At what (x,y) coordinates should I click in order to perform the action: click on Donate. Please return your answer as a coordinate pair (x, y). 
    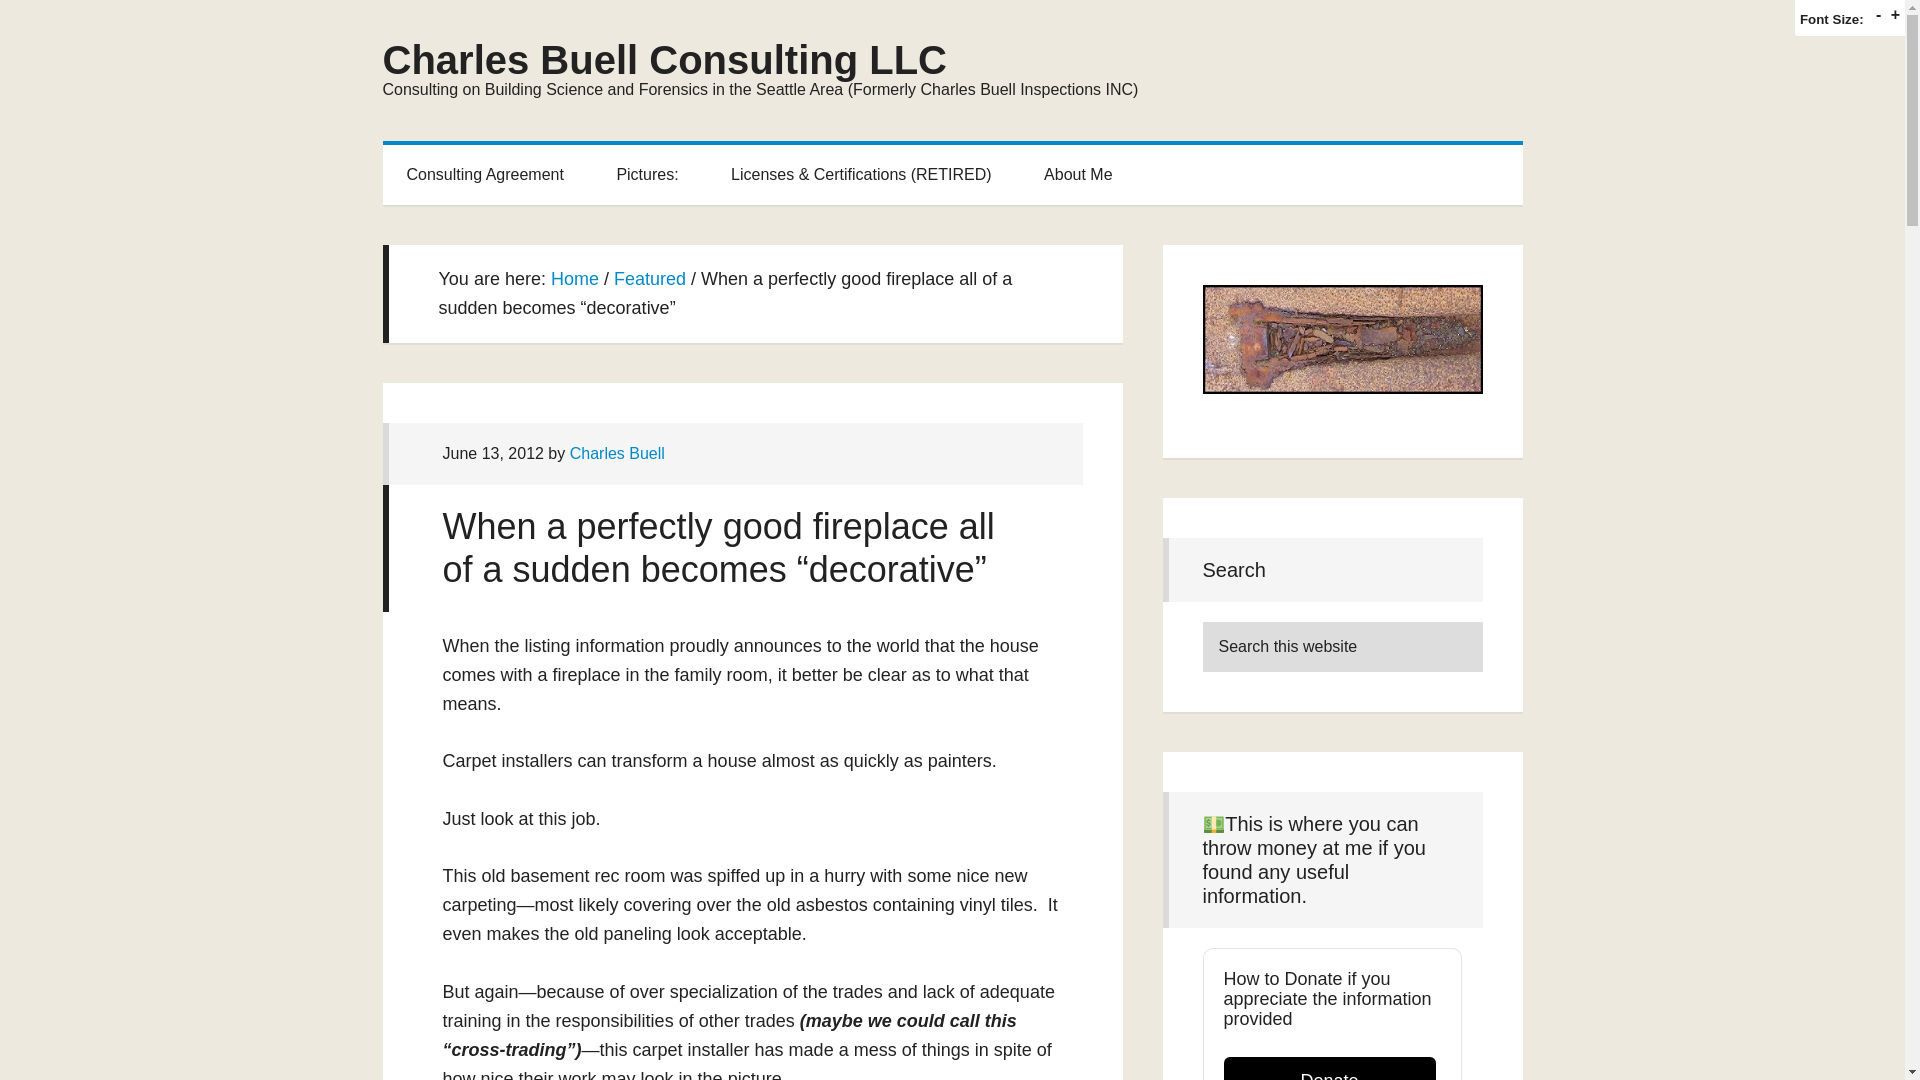
    Looking at the image, I should click on (1330, 1068).